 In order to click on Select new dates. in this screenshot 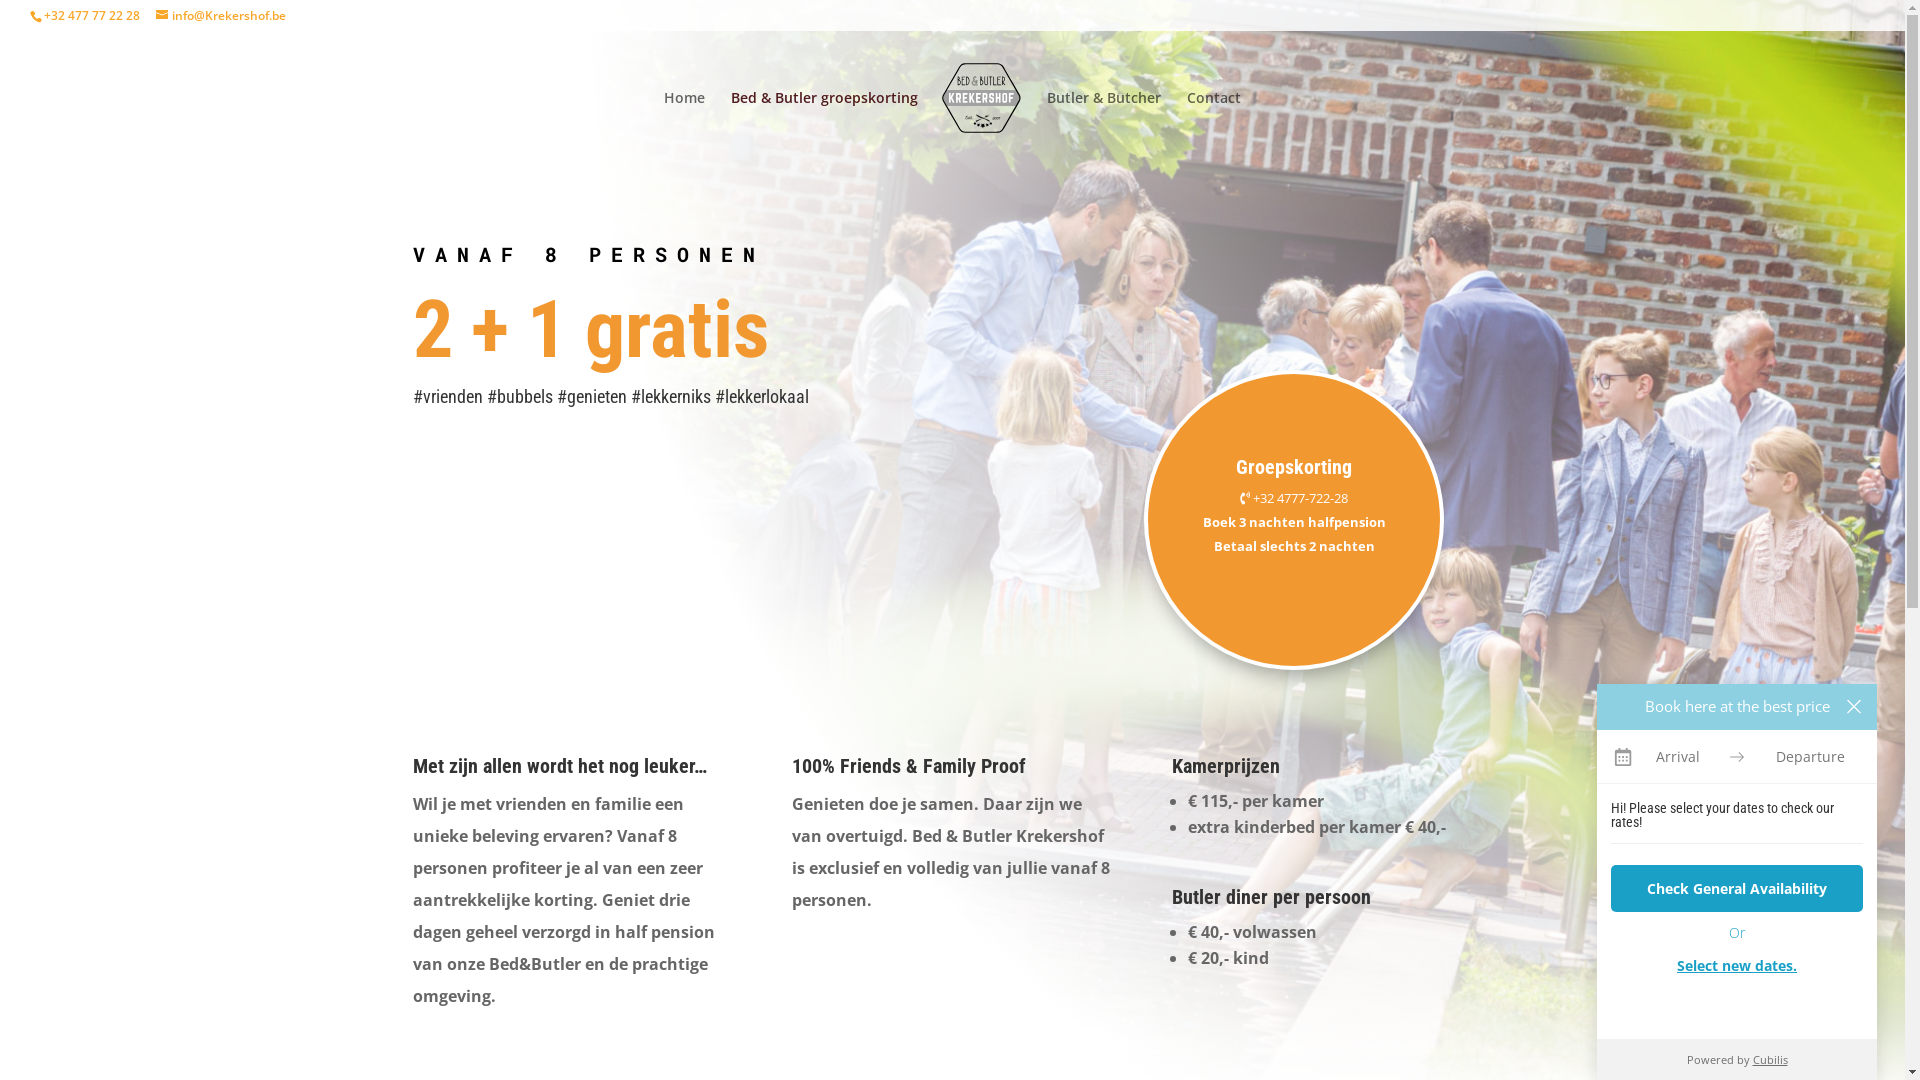, I will do `click(1737, 966)`.